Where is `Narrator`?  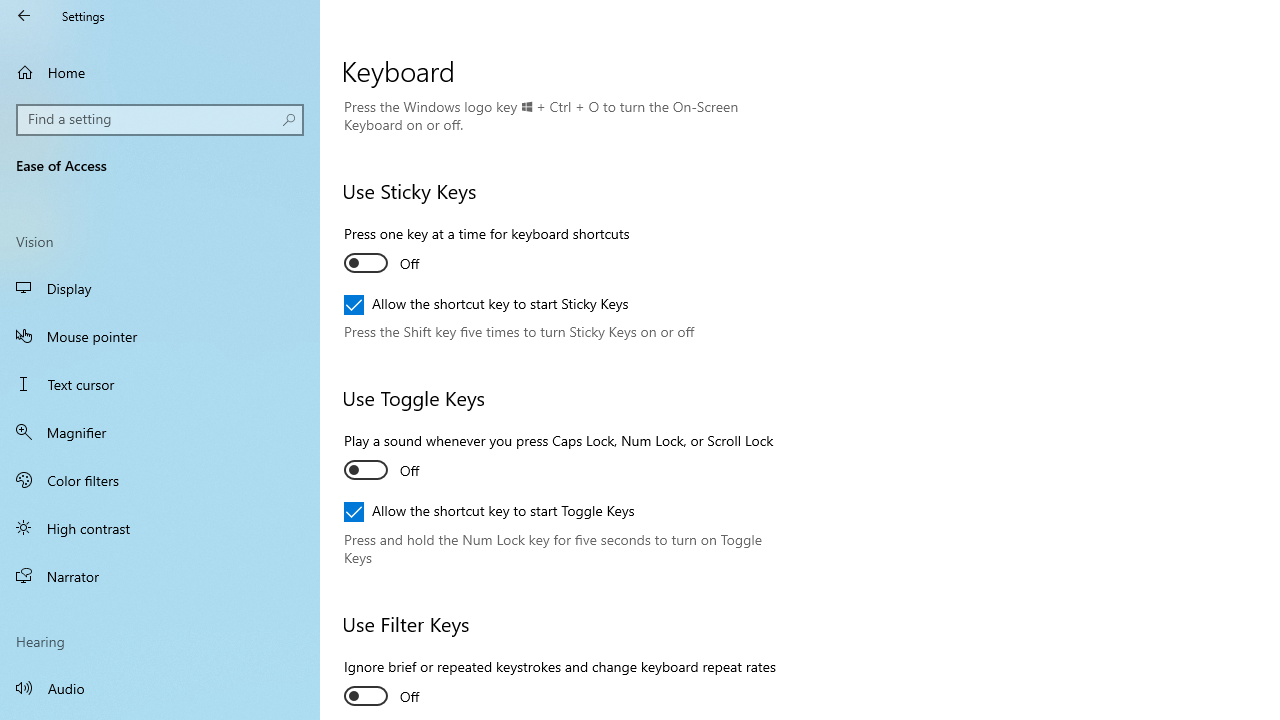
Narrator is located at coordinates (160, 576).